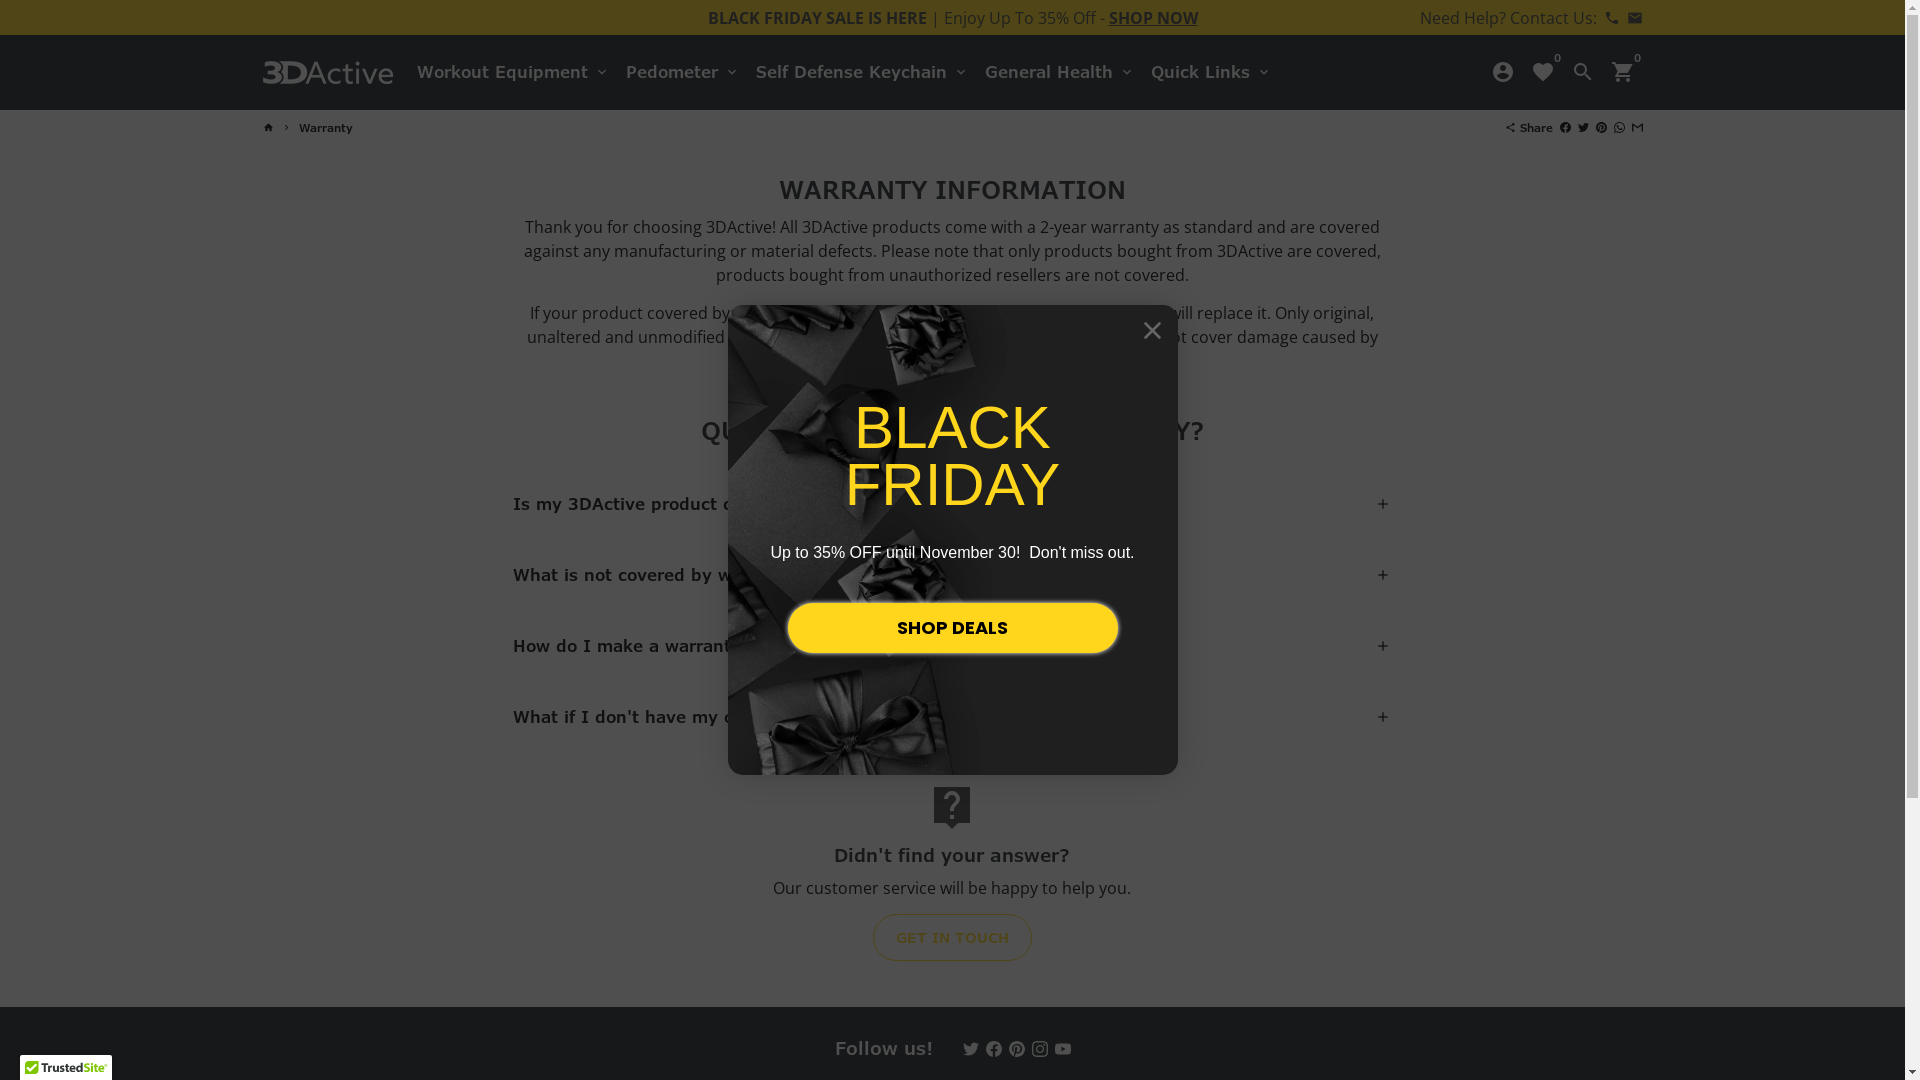  Describe the element at coordinates (1634, 17) in the screenshot. I see `email` at that location.